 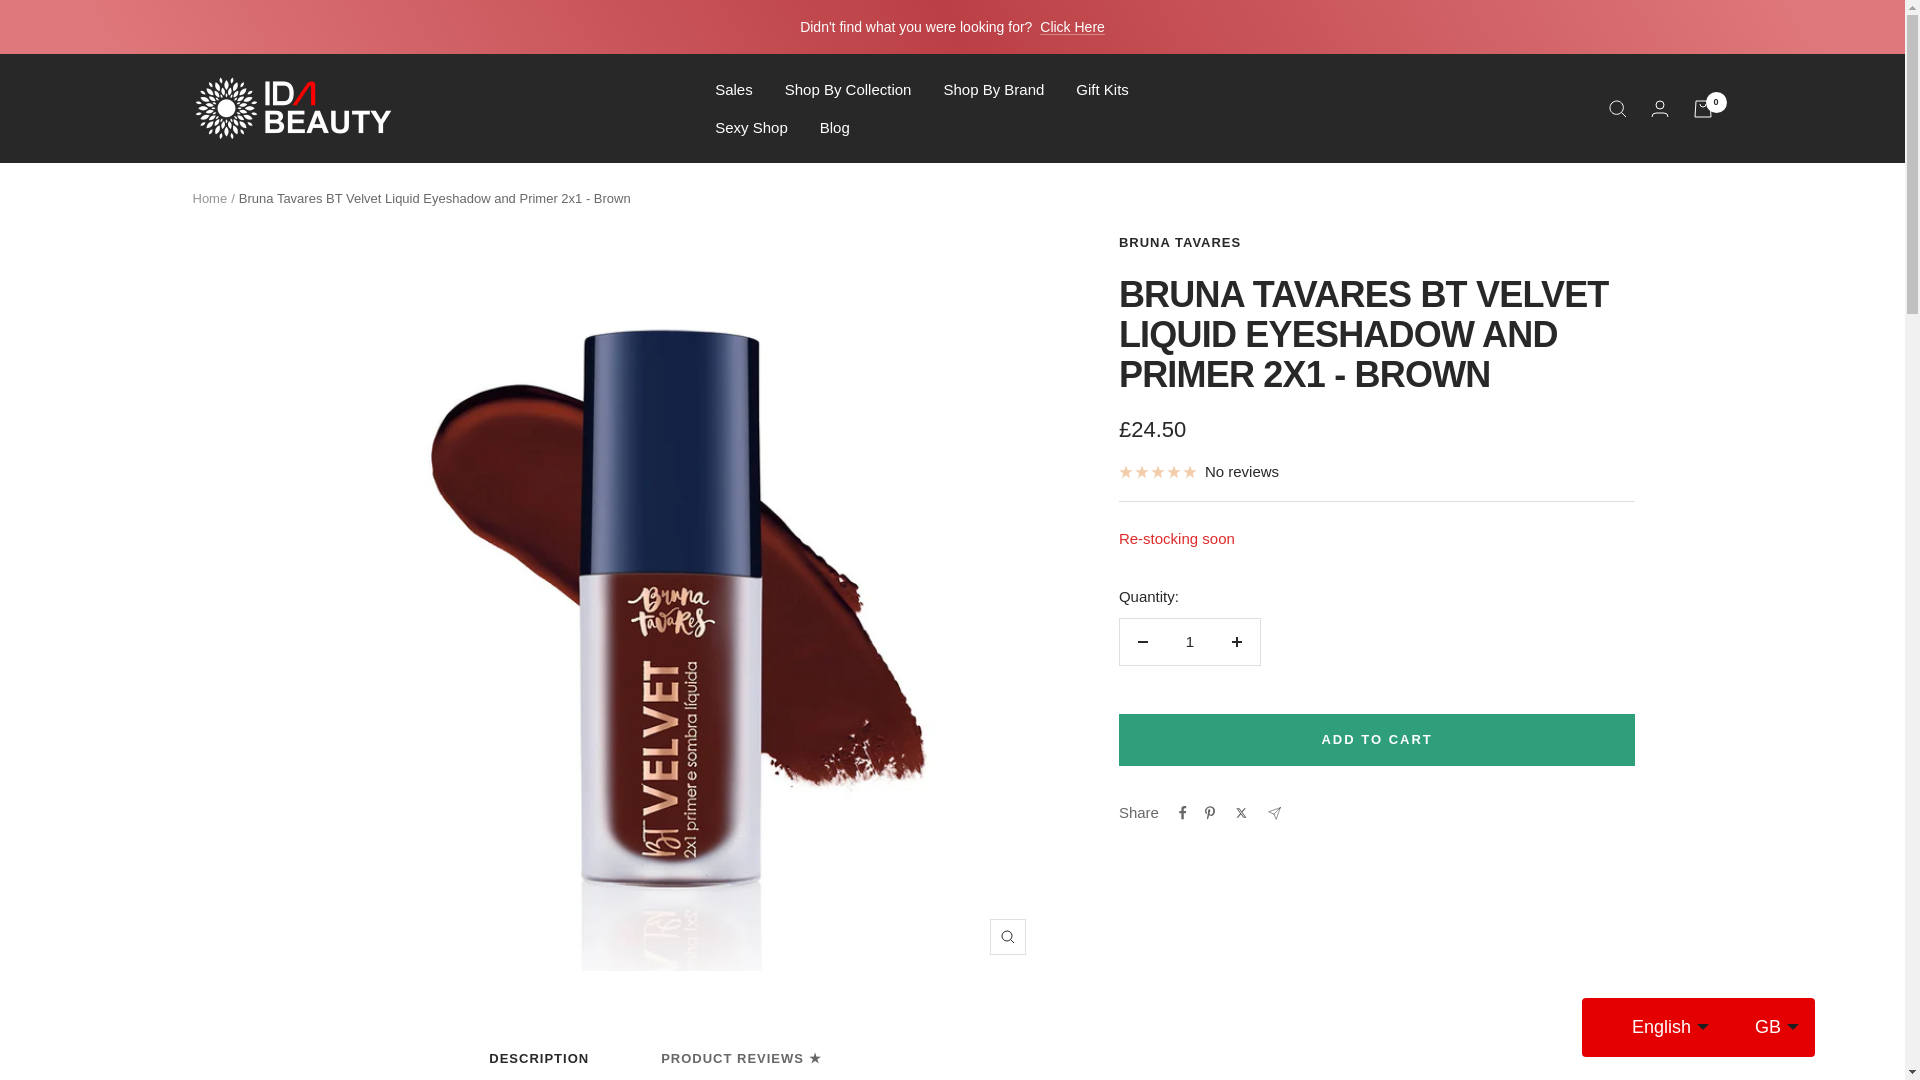 What do you see at coordinates (848, 89) in the screenshot?
I see `Shop By Collection` at bounding box center [848, 89].